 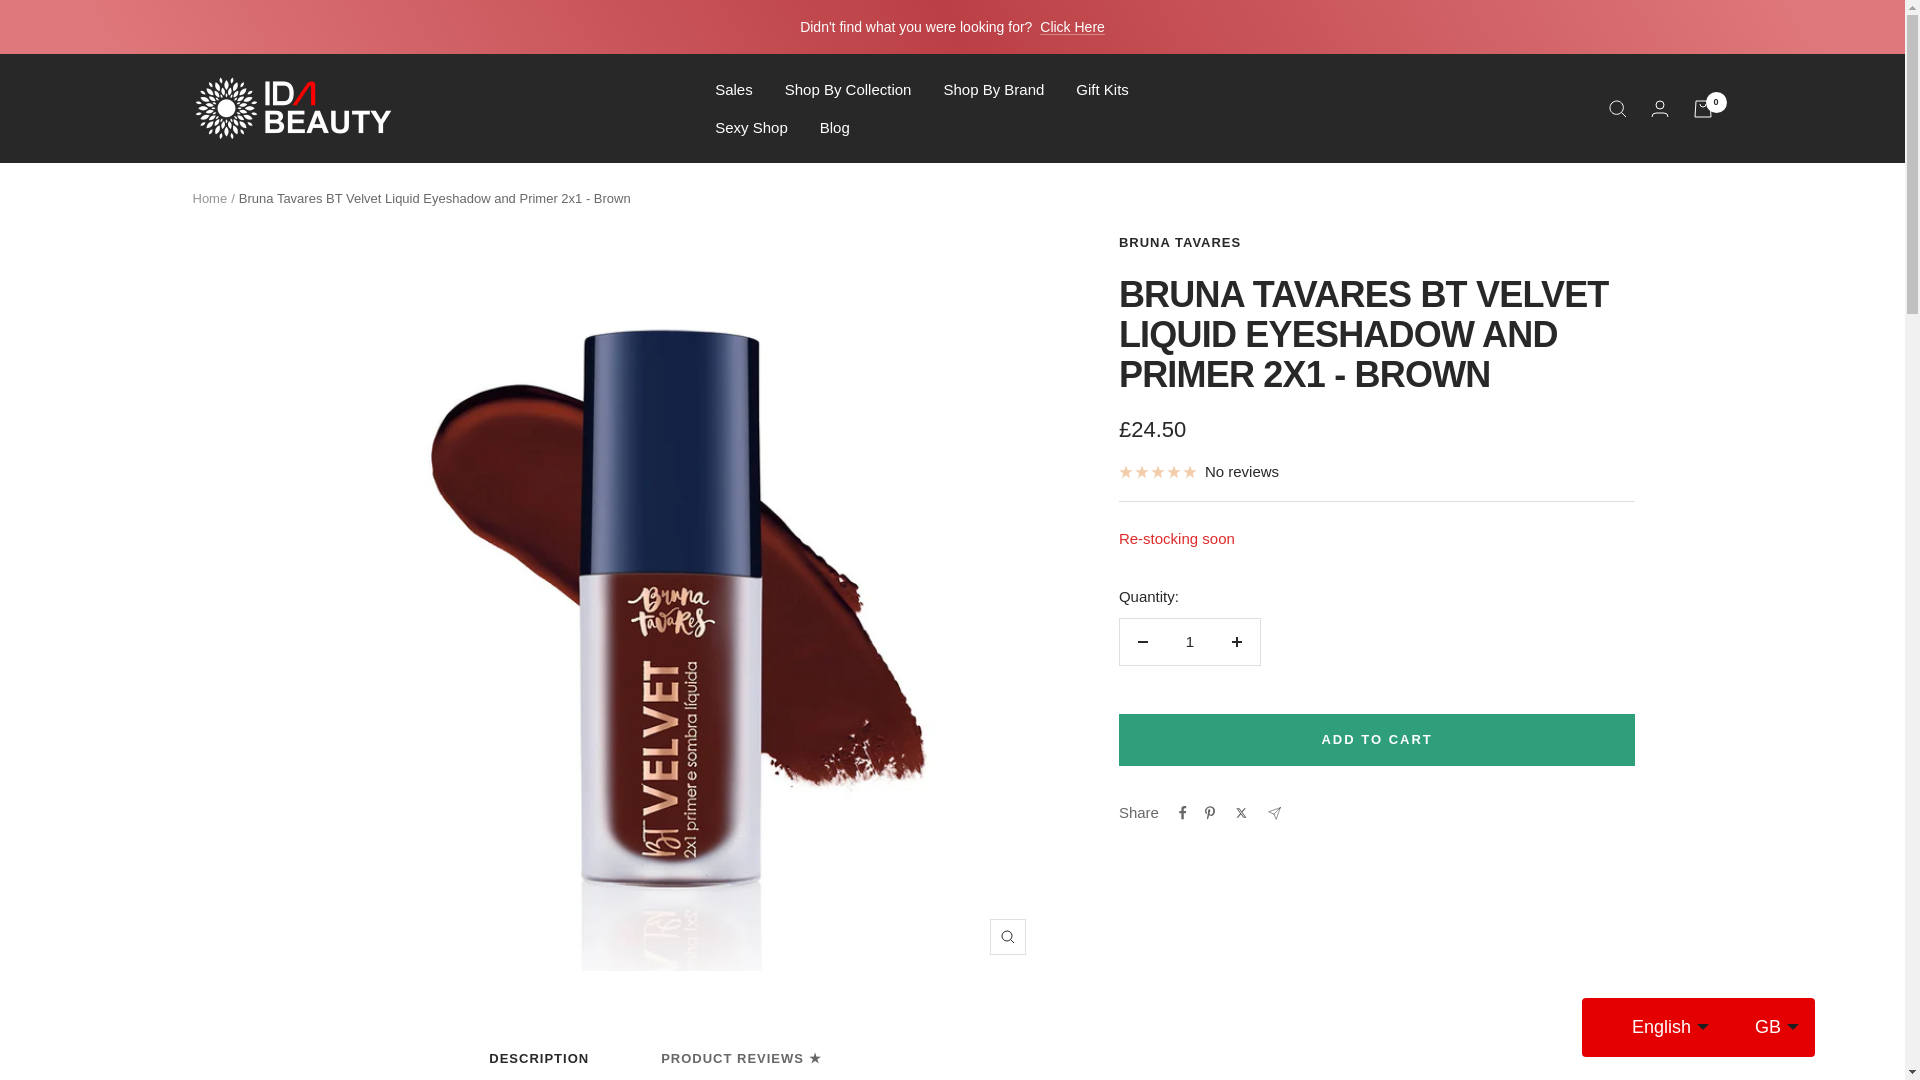 What do you see at coordinates (848, 89) in the screenshot?
I see `Shop By Collection` at bounding box center [848, 89].